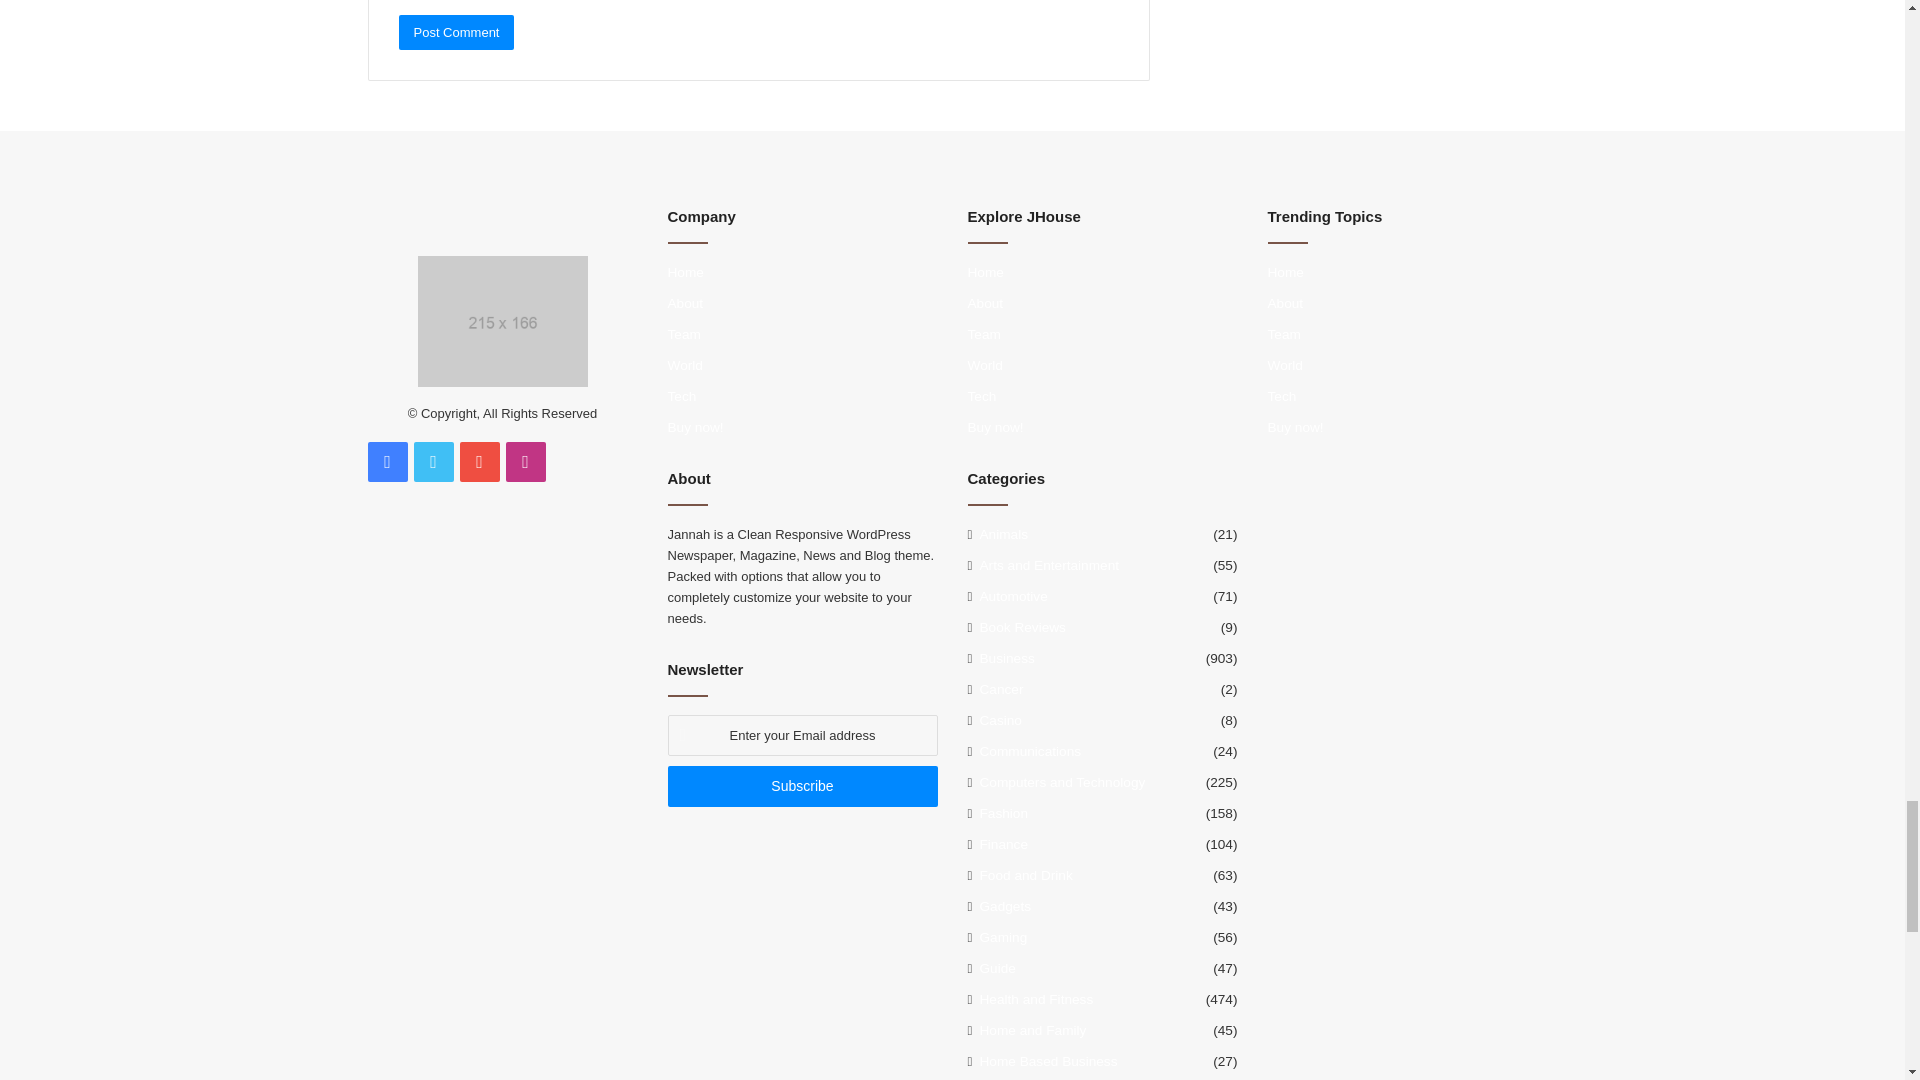  Describe the element at coordinates (803, 786) in the screenshot. I see `Subscribe` at that location.